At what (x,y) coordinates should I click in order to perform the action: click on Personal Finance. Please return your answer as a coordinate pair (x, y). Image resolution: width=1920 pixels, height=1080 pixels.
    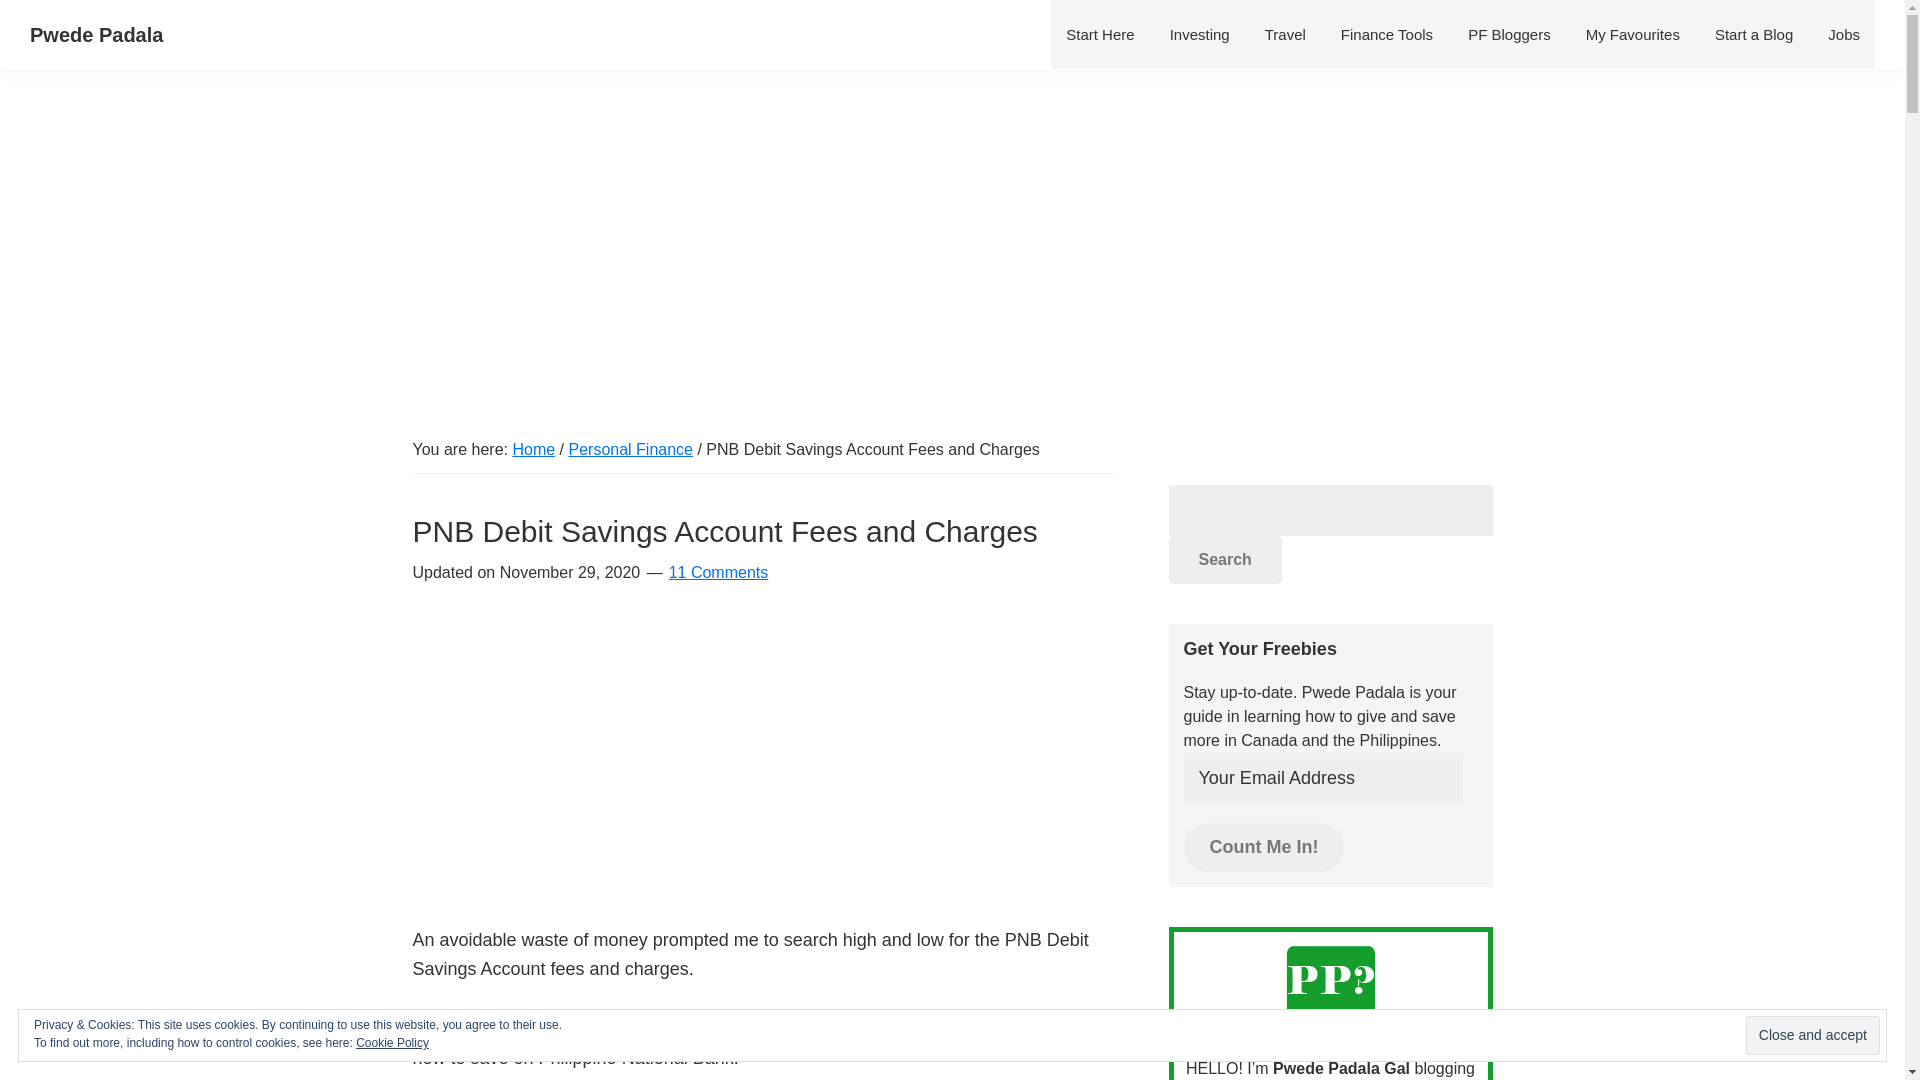
    Looking at the image, I should click on (630, 448).